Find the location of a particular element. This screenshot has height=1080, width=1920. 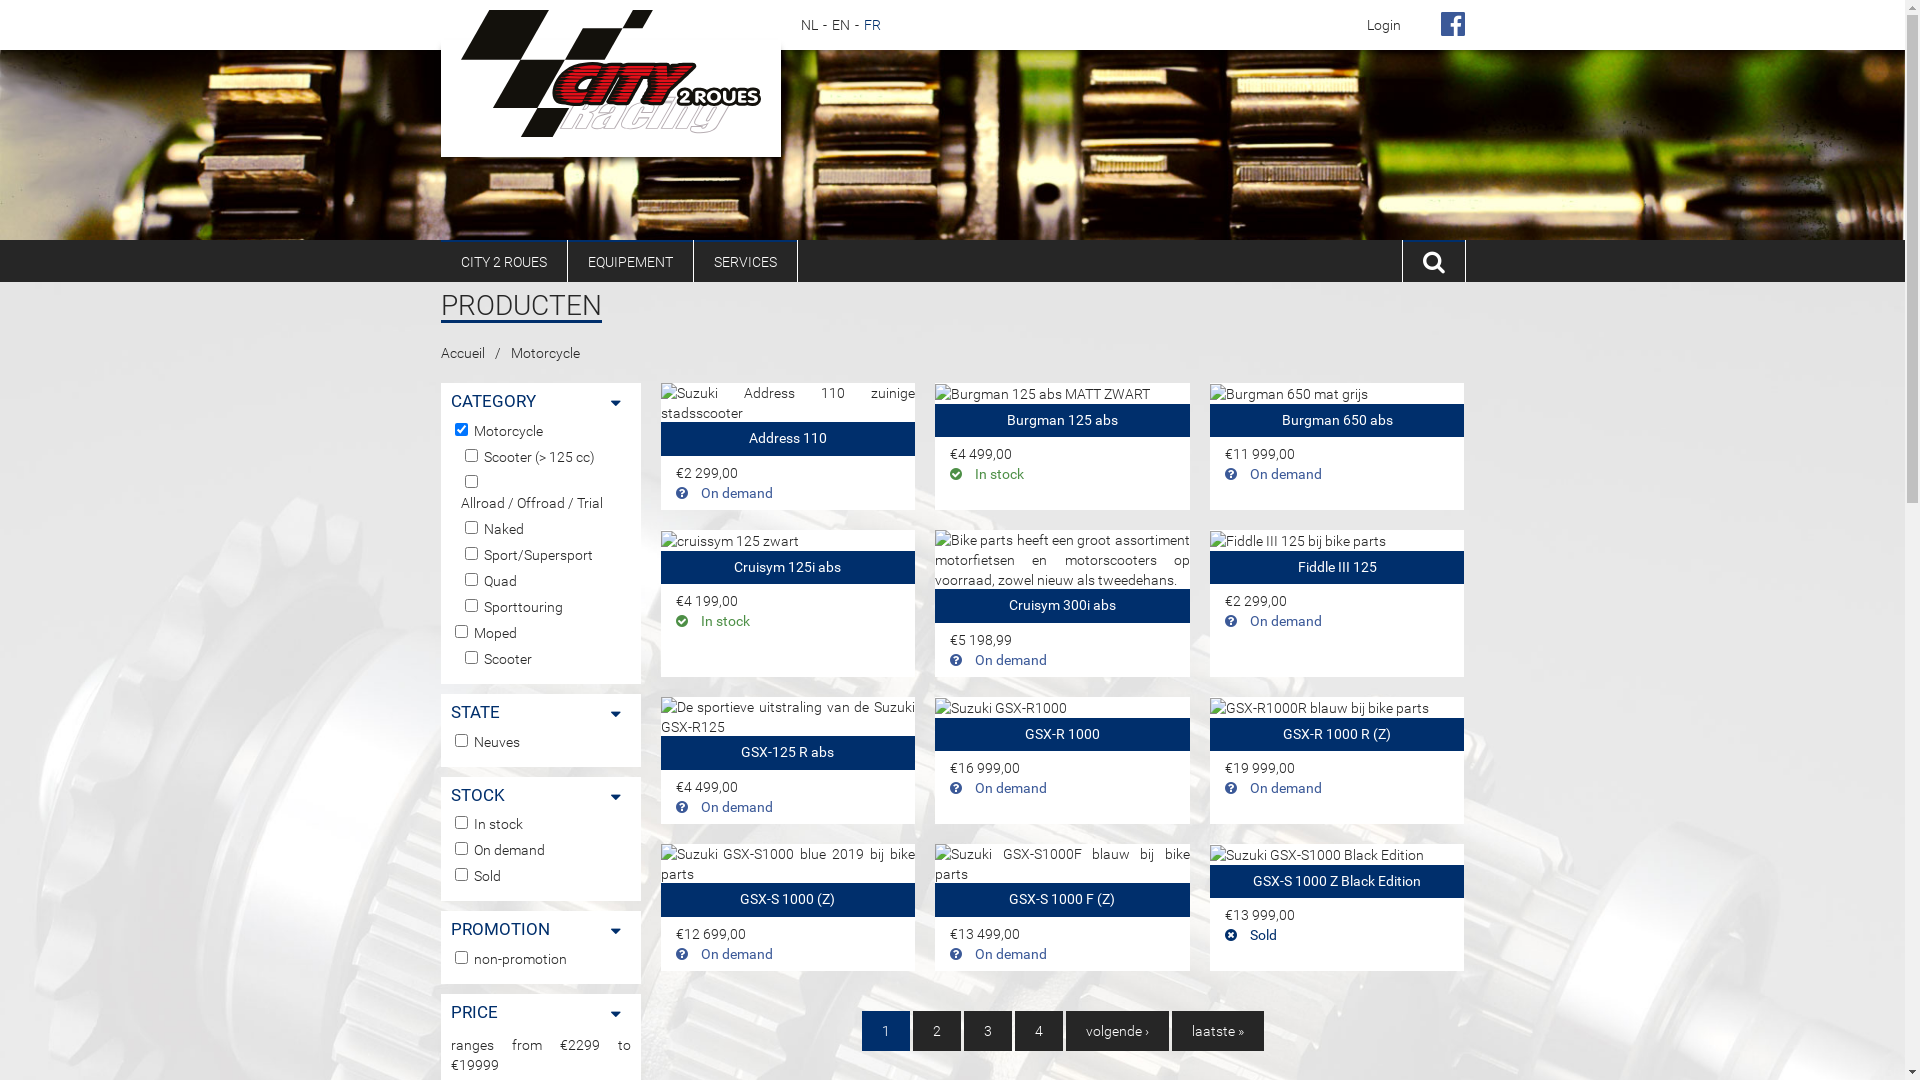

On demand
Apply On demand filter is located at coordinates (510, 850).